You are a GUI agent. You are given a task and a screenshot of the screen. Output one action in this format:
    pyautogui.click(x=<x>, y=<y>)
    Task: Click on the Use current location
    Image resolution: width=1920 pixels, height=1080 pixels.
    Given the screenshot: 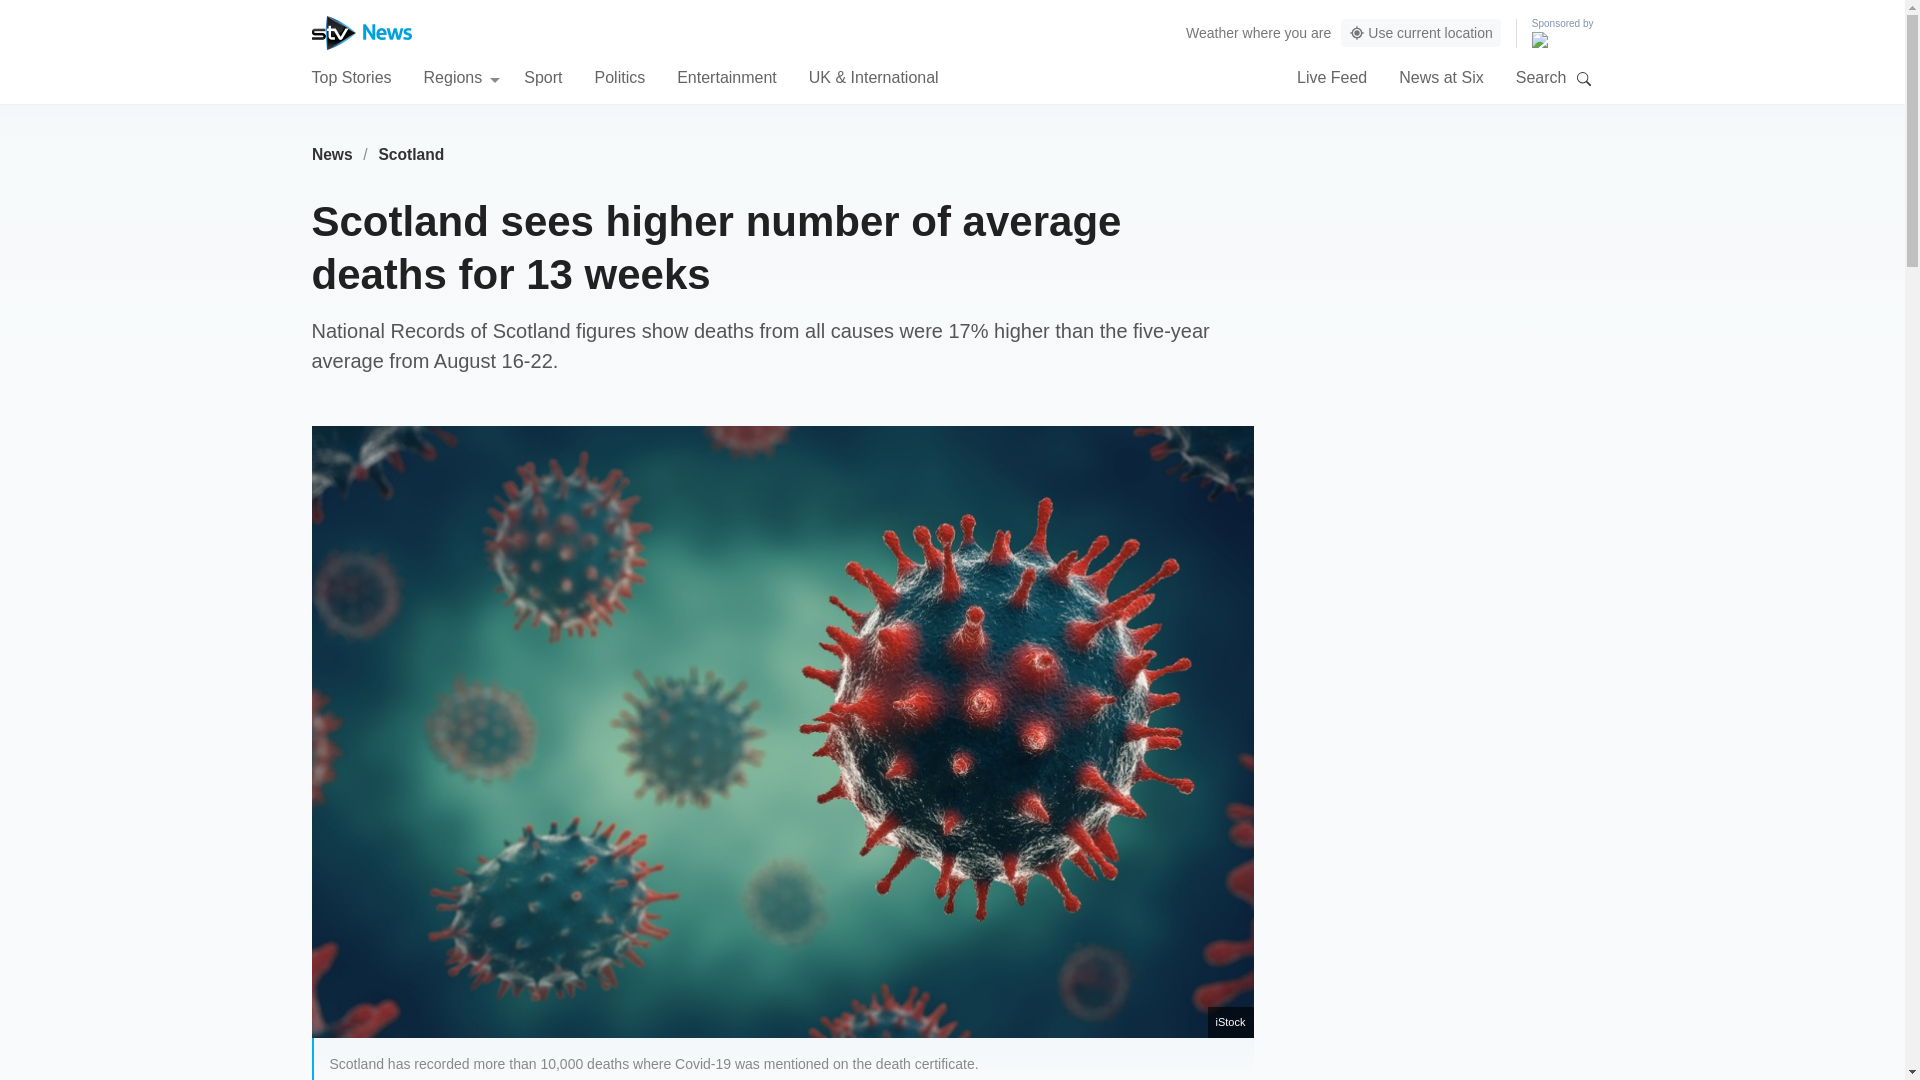 What is the action you would take?
    pyautogui.click(x=1420, y=33)
    